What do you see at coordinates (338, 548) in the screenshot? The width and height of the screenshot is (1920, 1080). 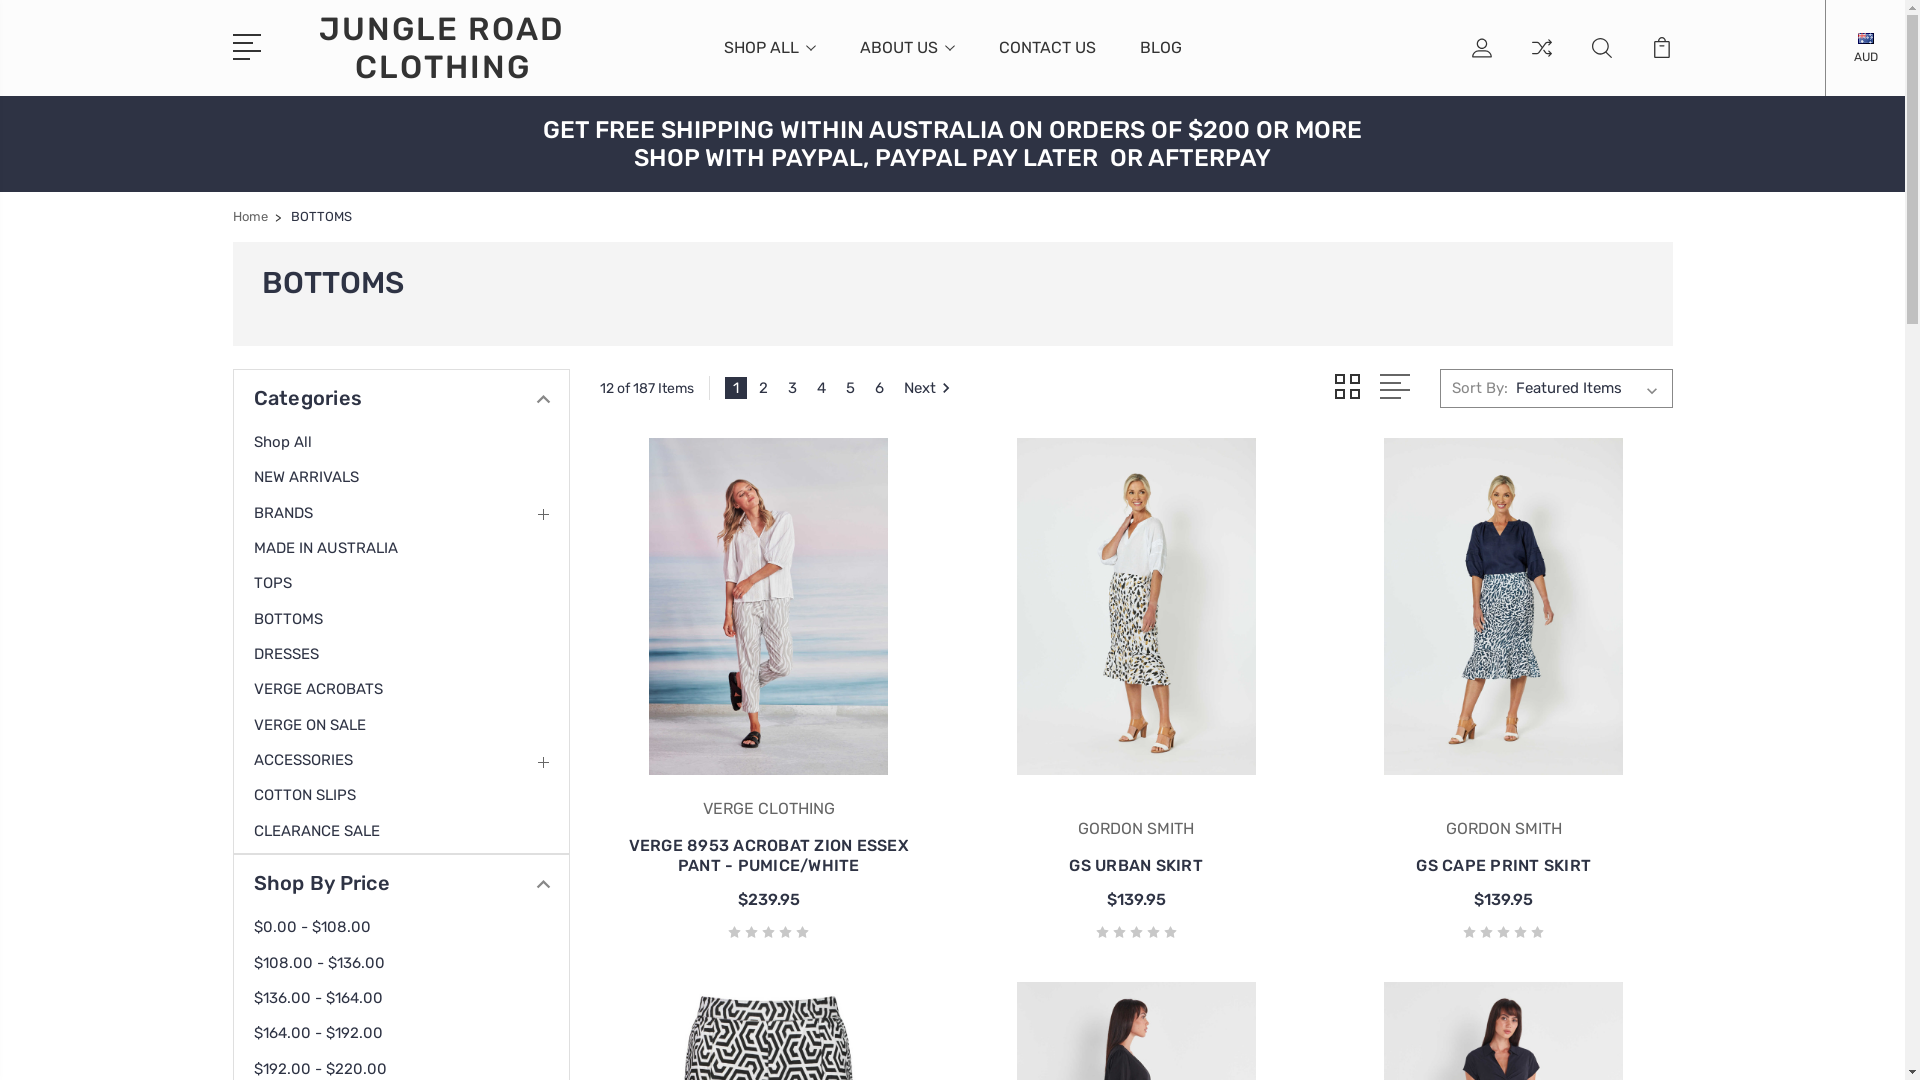 I see `MADE IN AUSTRALIA` at bounding box center [338, 548].